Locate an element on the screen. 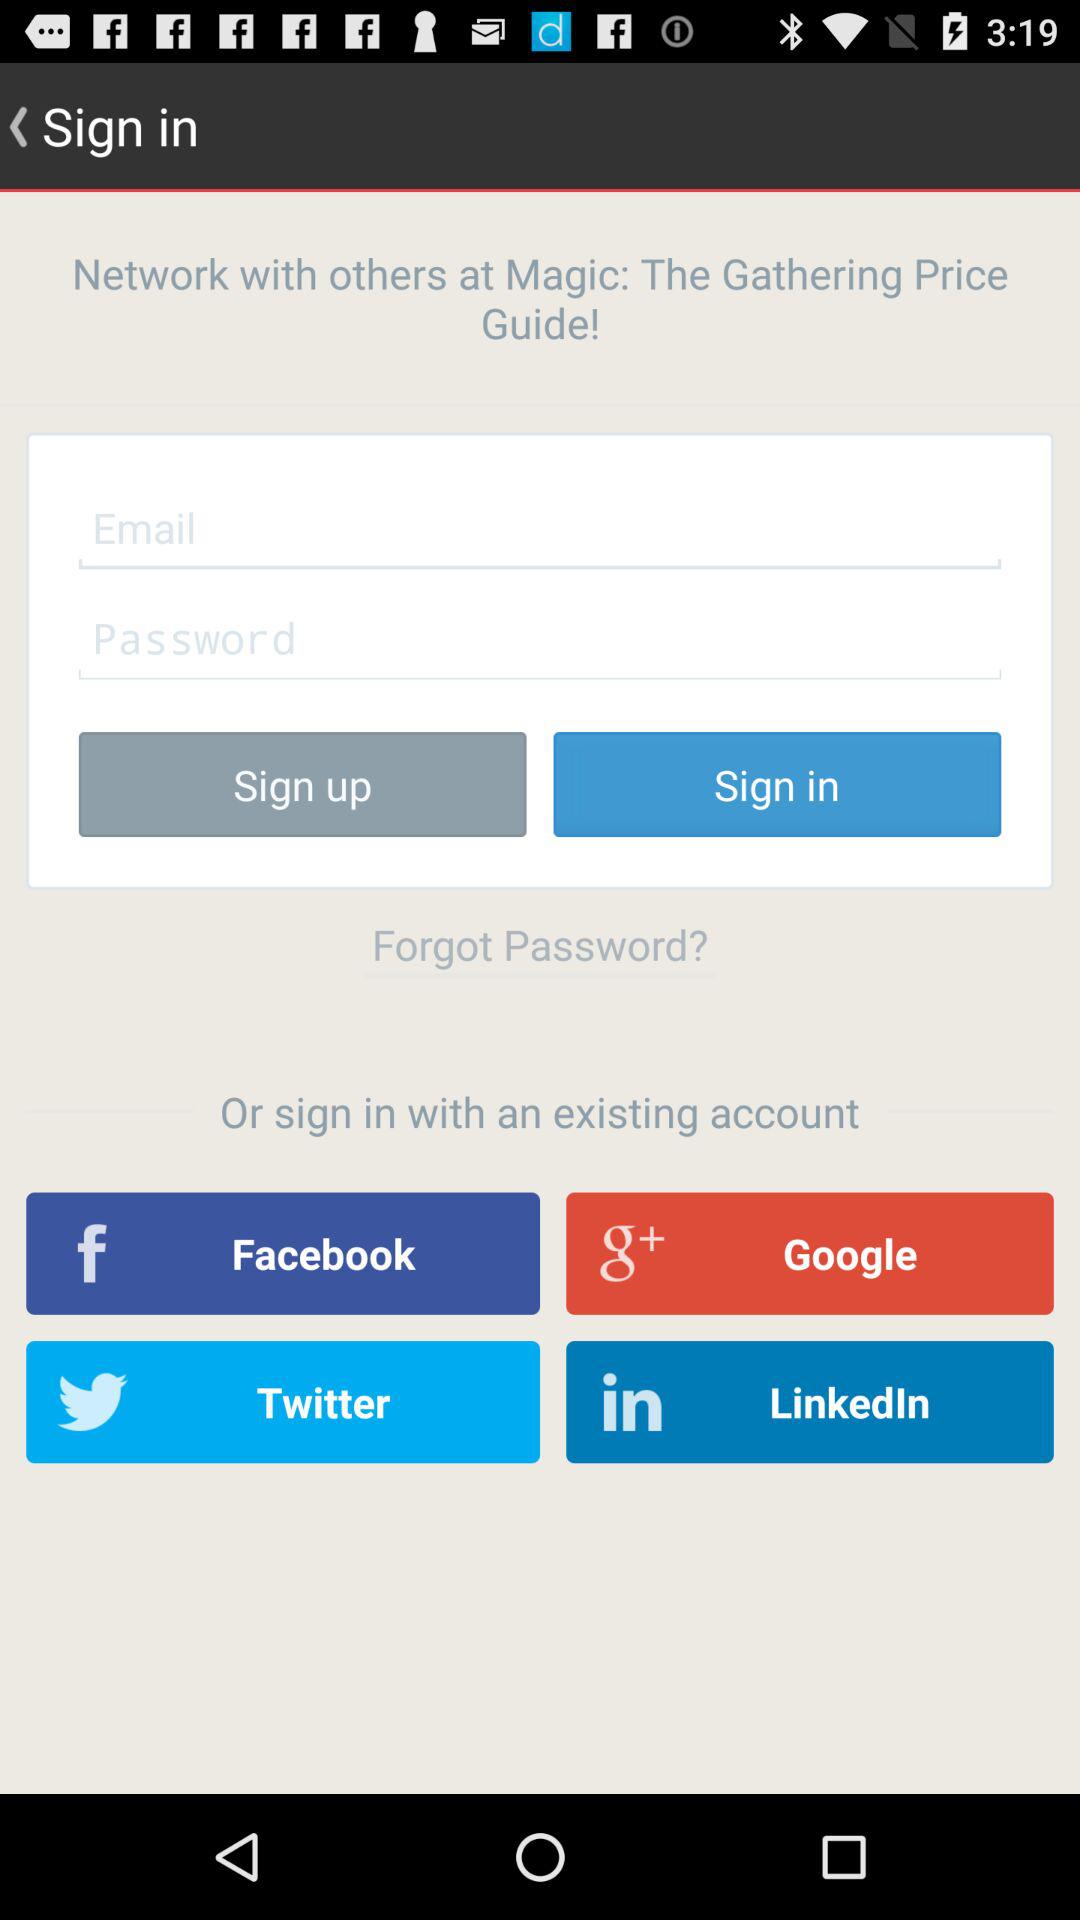 This screenshot has height=1920, width=1080. swipe to google app is located at coordinates (810, 1253).